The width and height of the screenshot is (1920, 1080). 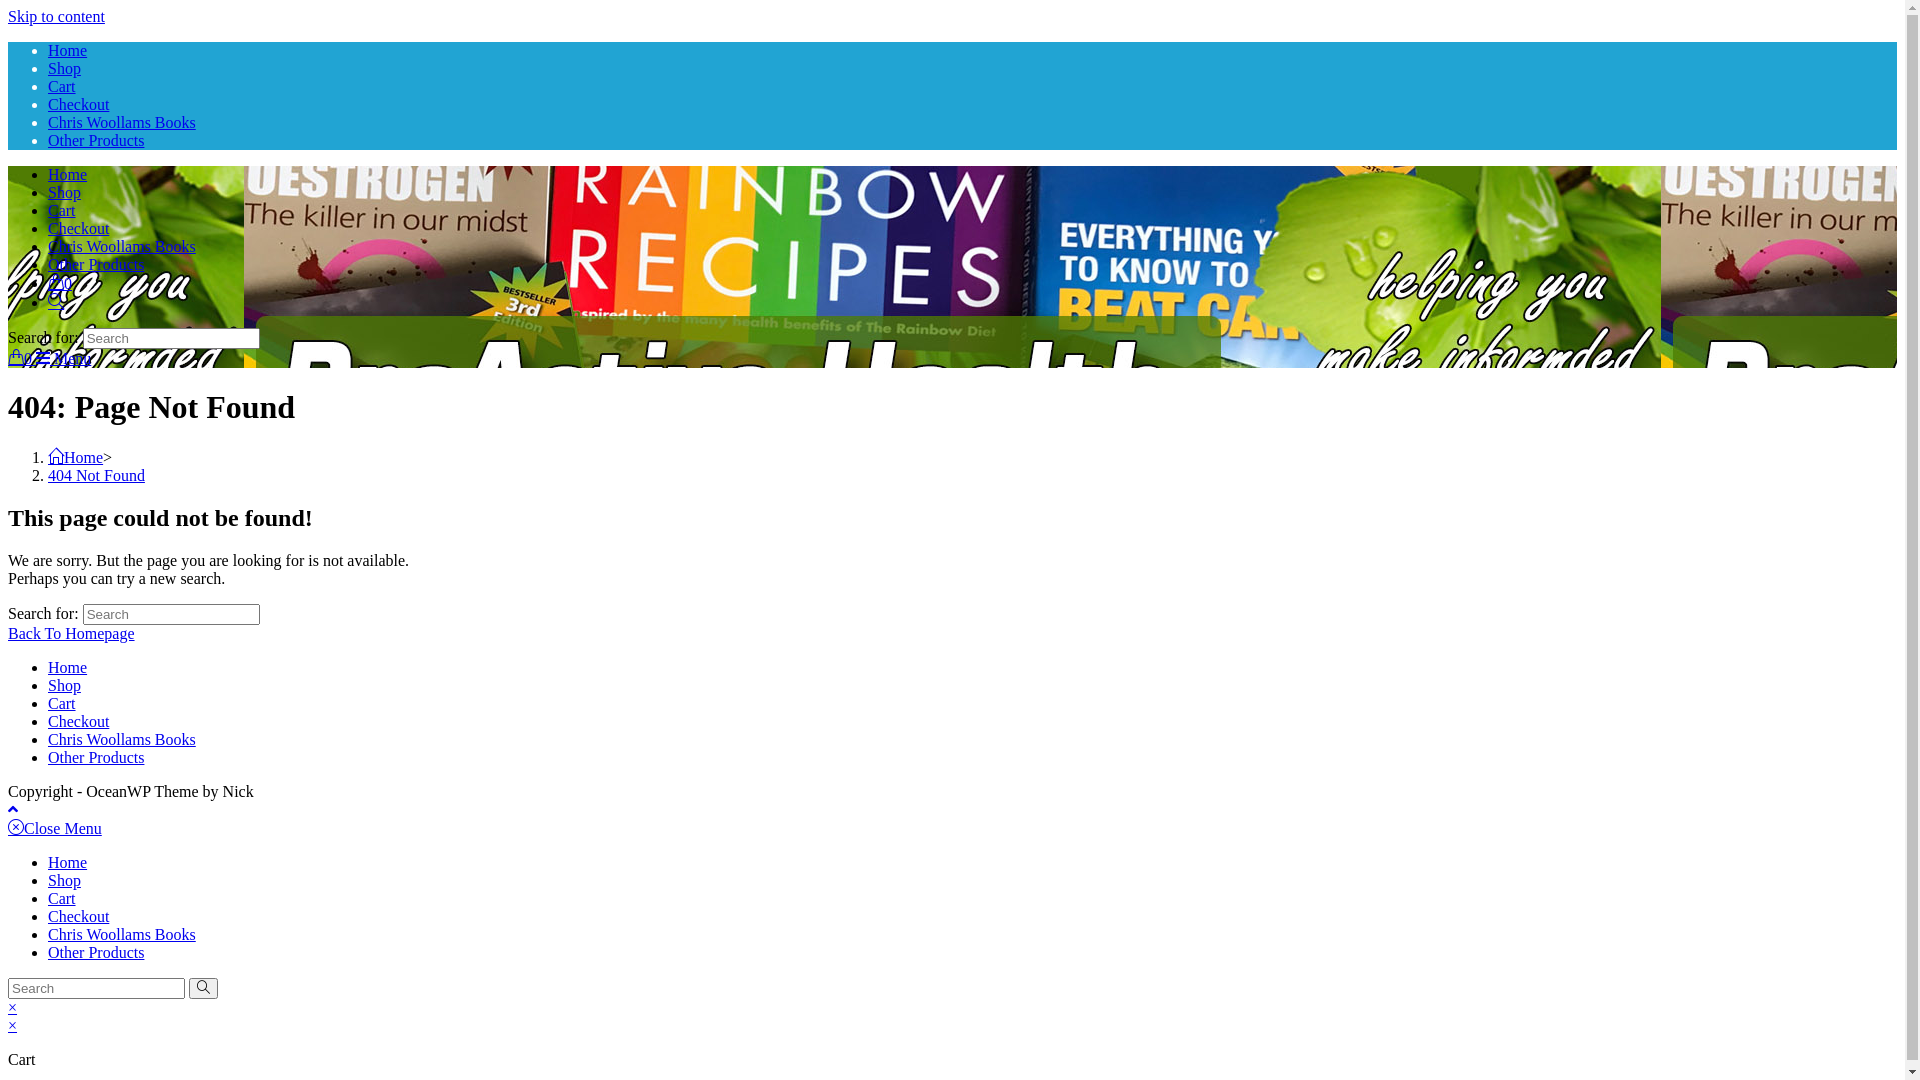 What do you see at coordinates (122, 122) in the screenshot?
I see `Chris Woollams Books` at bounding box center [122, 122].